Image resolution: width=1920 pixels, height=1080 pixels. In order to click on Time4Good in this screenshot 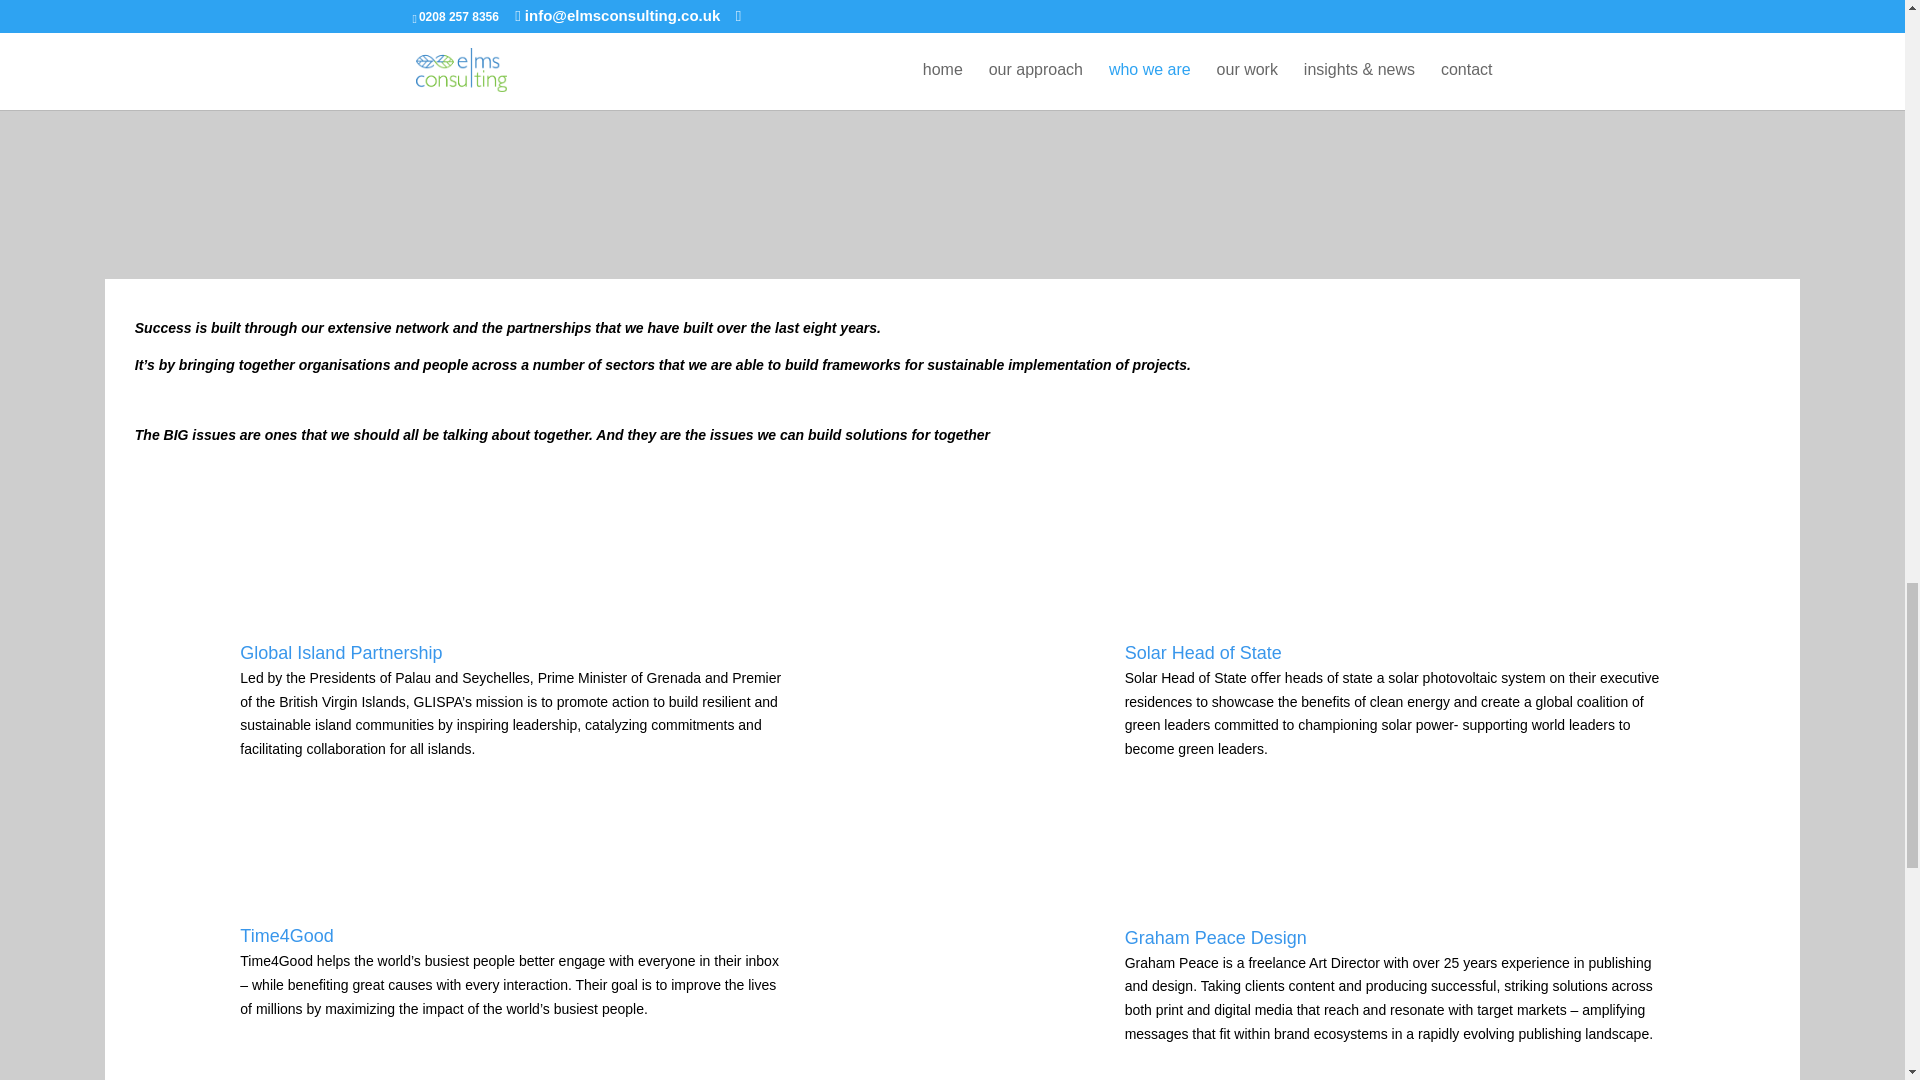, I will do `click(286, 936)`.